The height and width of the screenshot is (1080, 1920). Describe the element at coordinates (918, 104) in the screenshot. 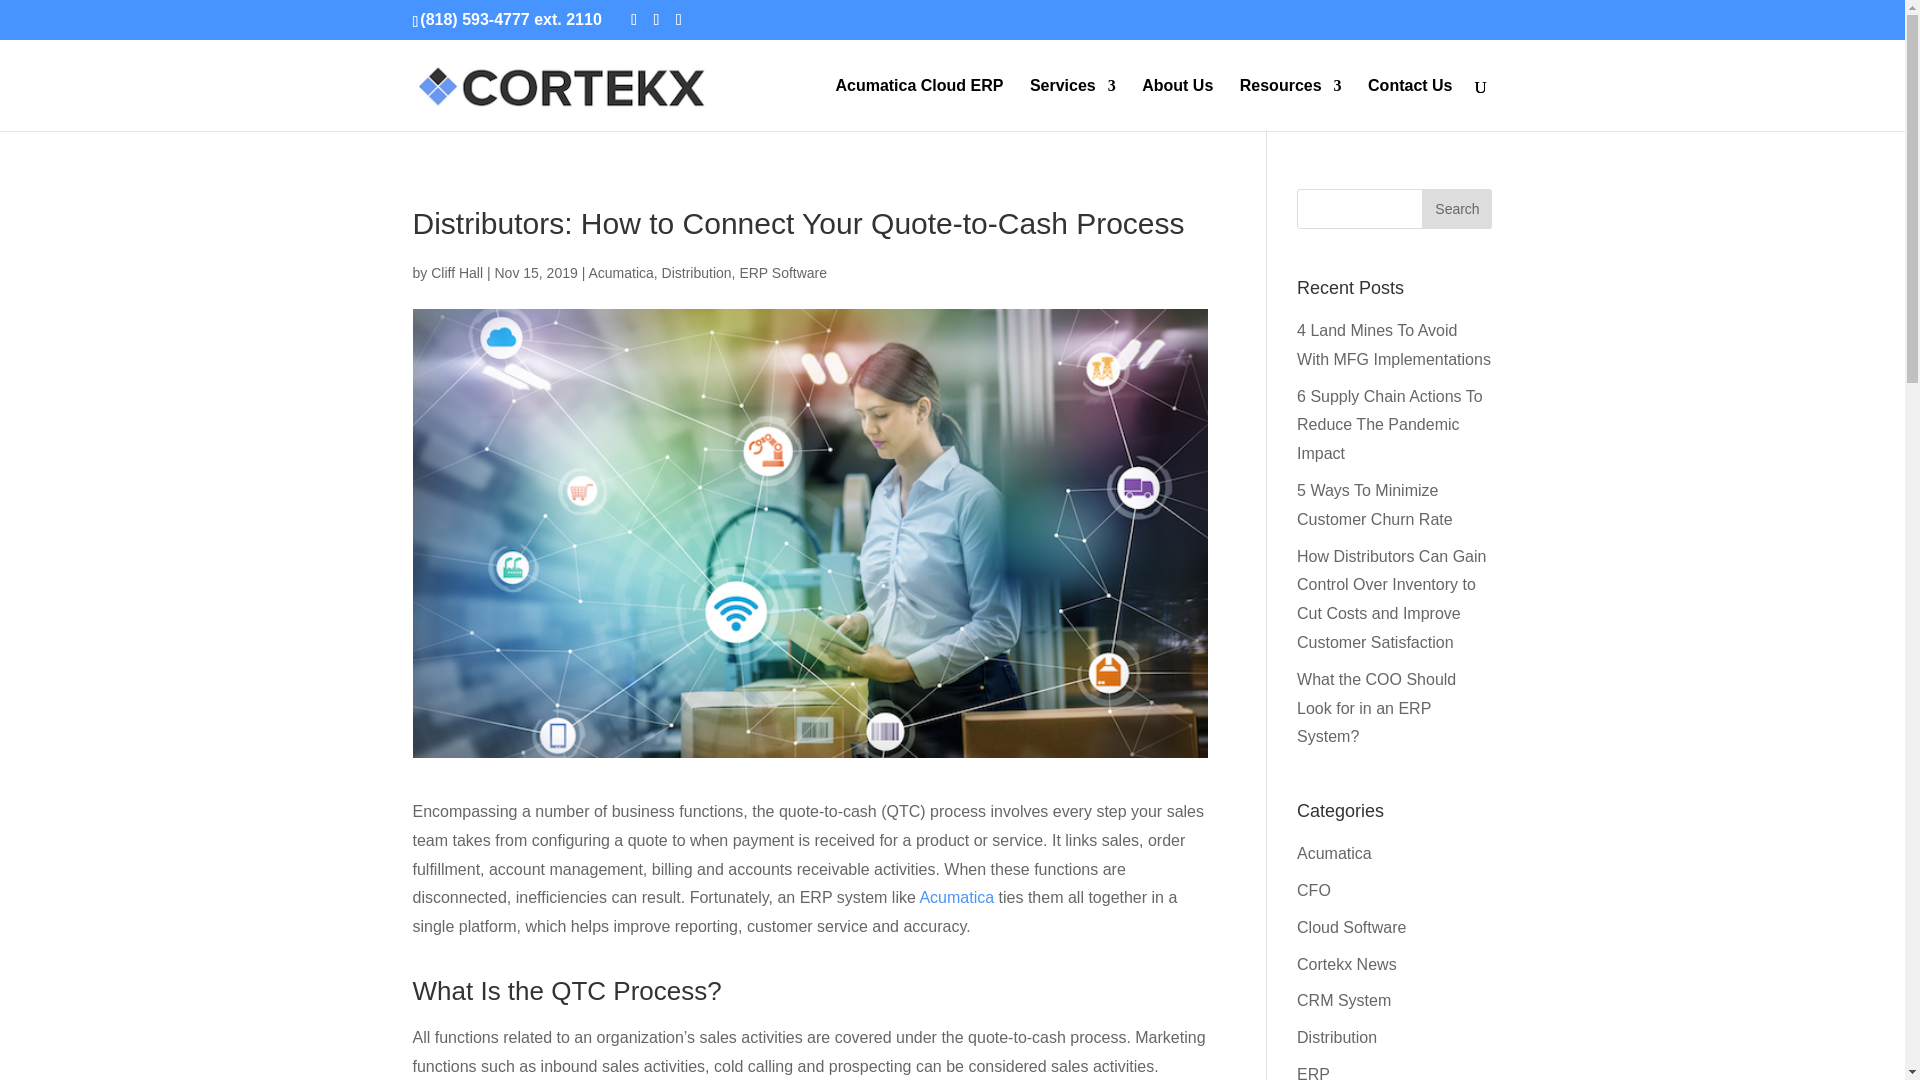

I see `Acumatica Cloud ERP` at that location.